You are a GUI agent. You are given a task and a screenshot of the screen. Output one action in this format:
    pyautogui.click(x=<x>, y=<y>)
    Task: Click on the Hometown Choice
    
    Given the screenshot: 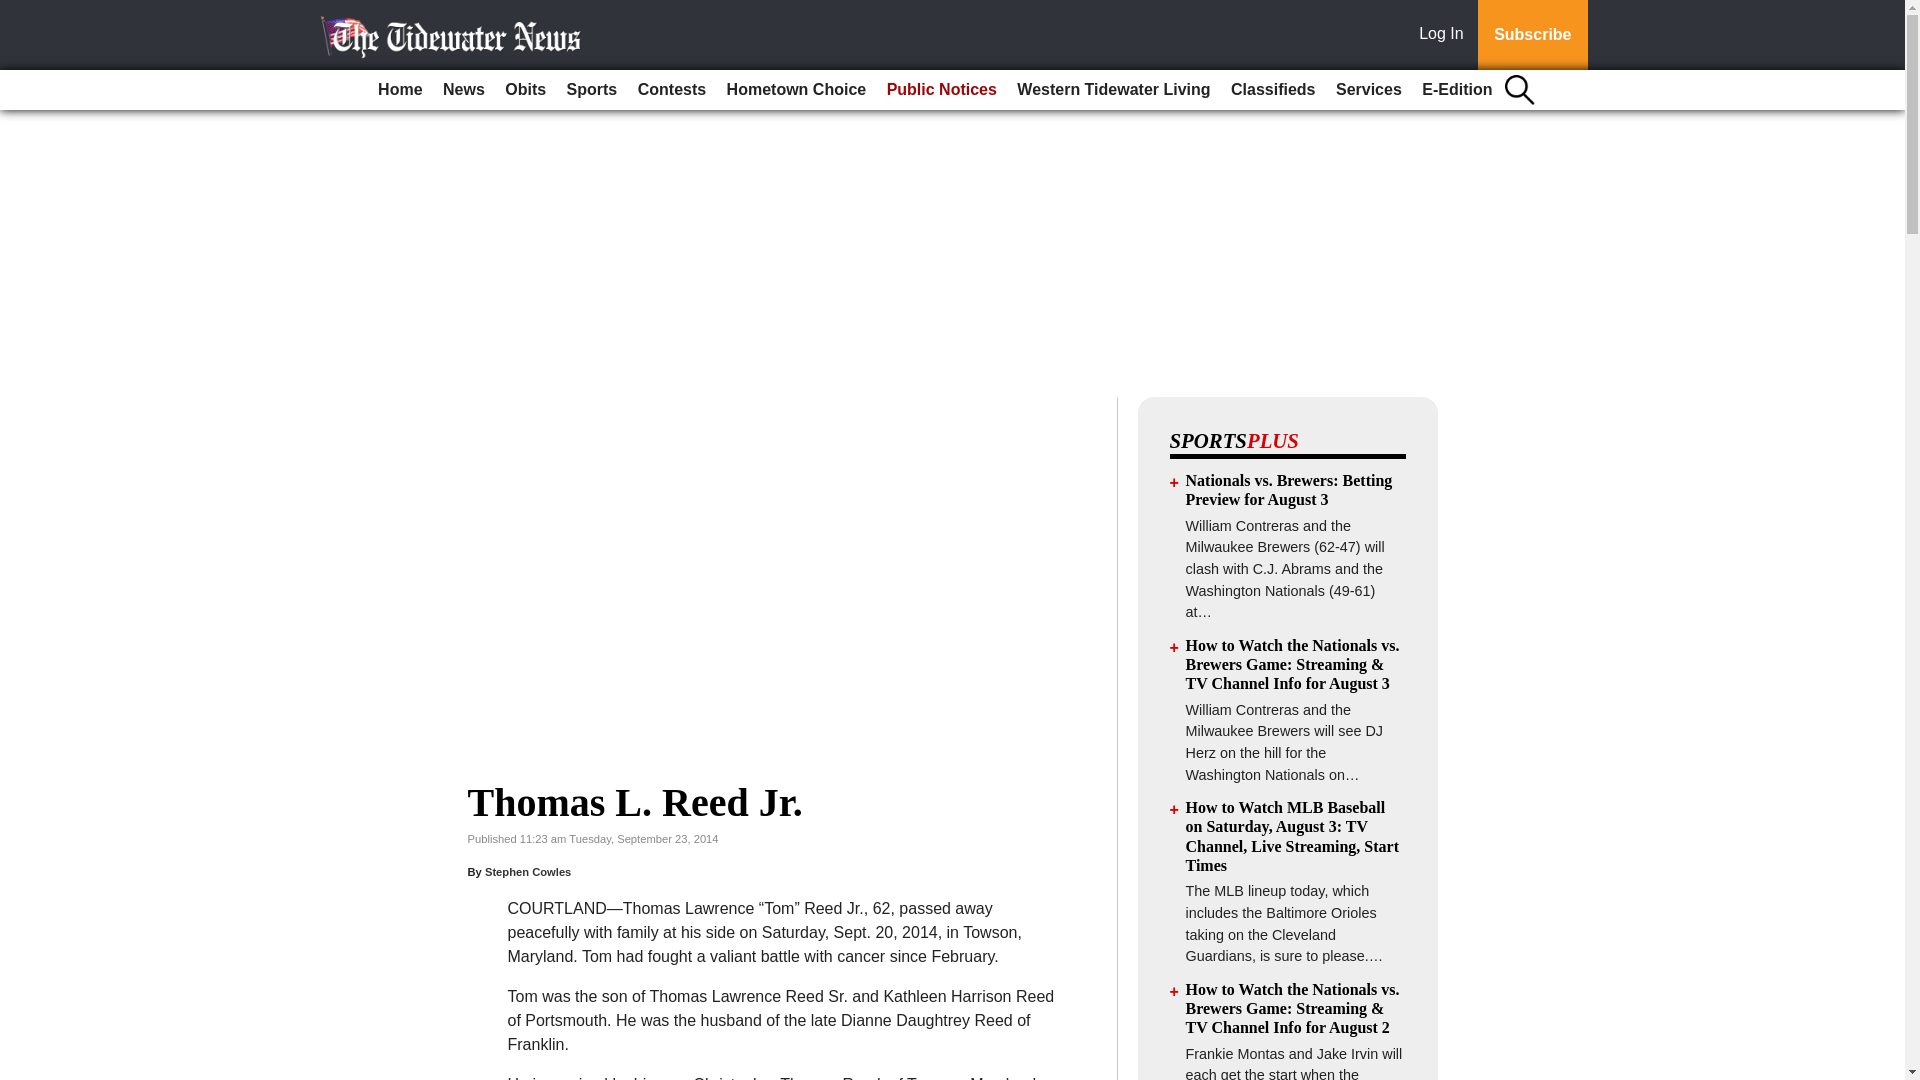 What is the action you would take?
    pyautogui.click(x=796, y=90)
    